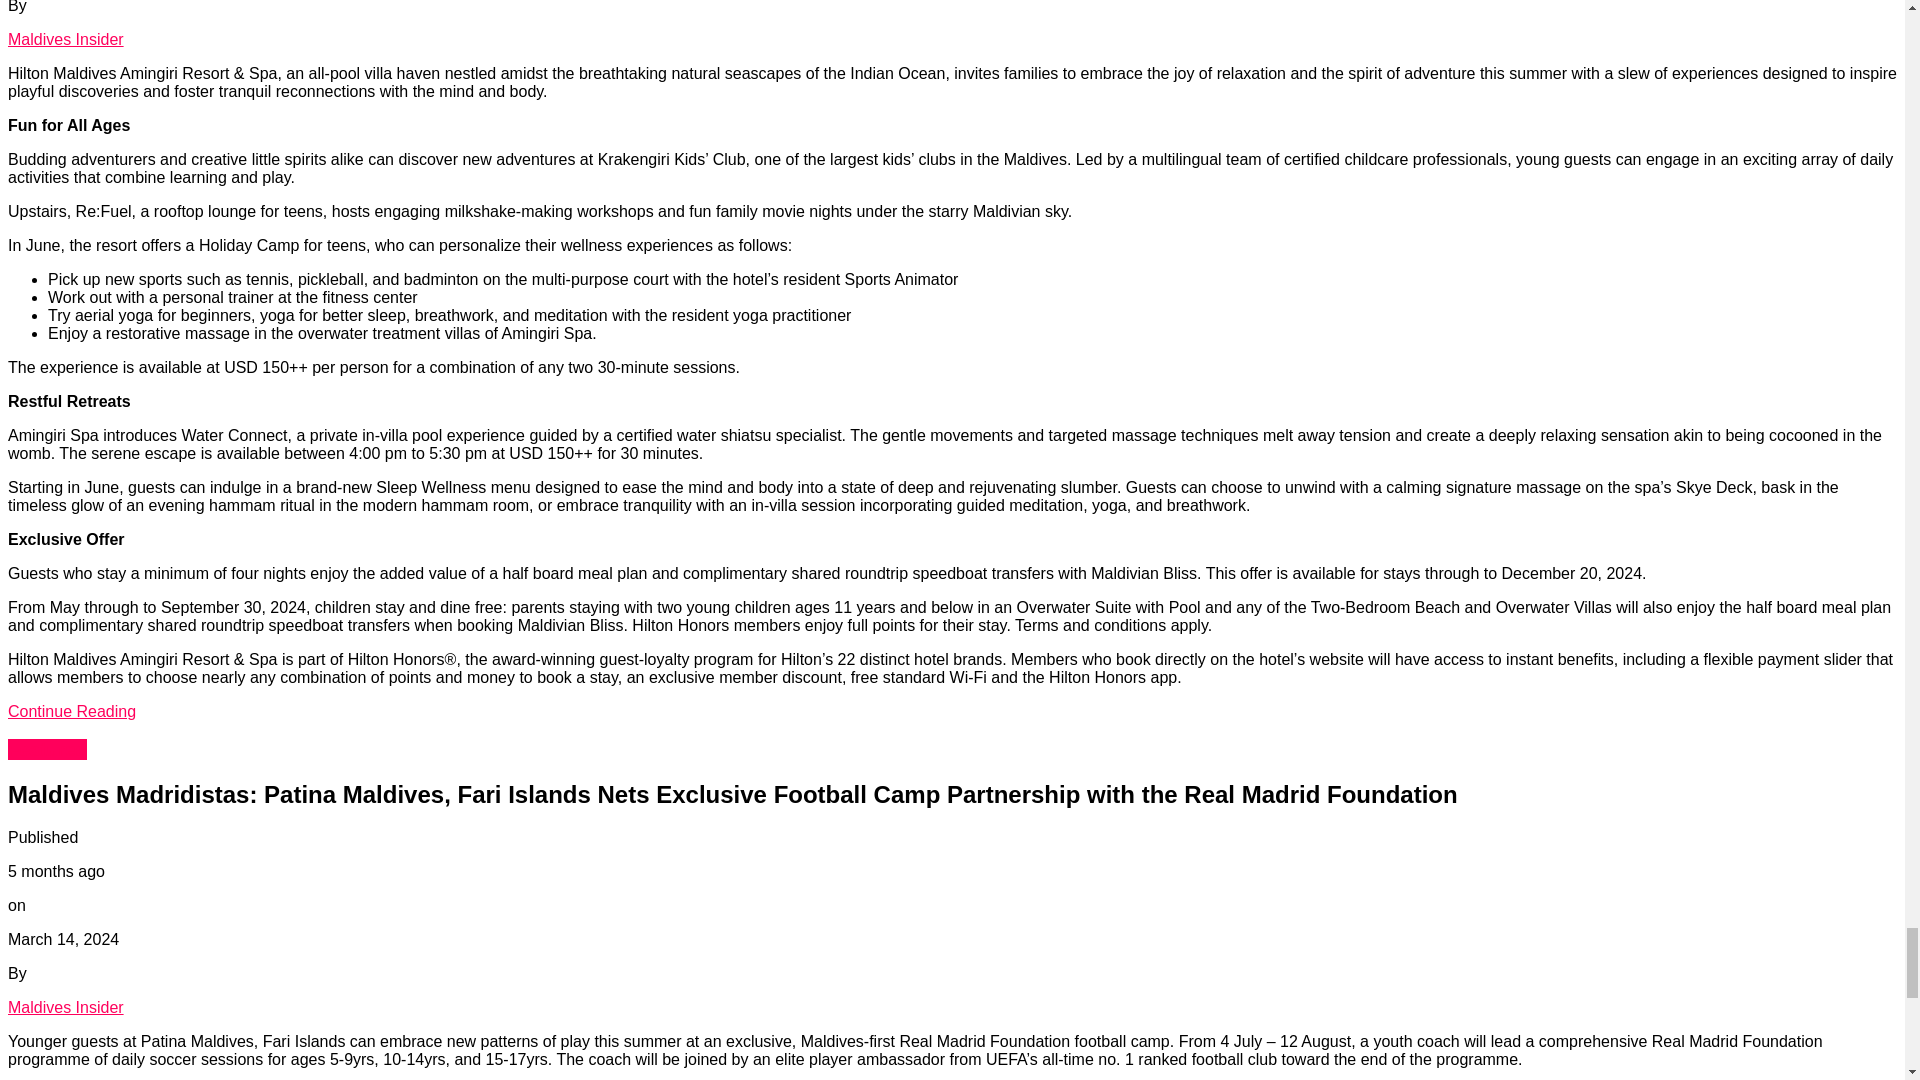  What do you see at coordinates (66, 1008) in the screenshot?
I see `Posts by Maldives Insider` at bounding box center [66, 1008].